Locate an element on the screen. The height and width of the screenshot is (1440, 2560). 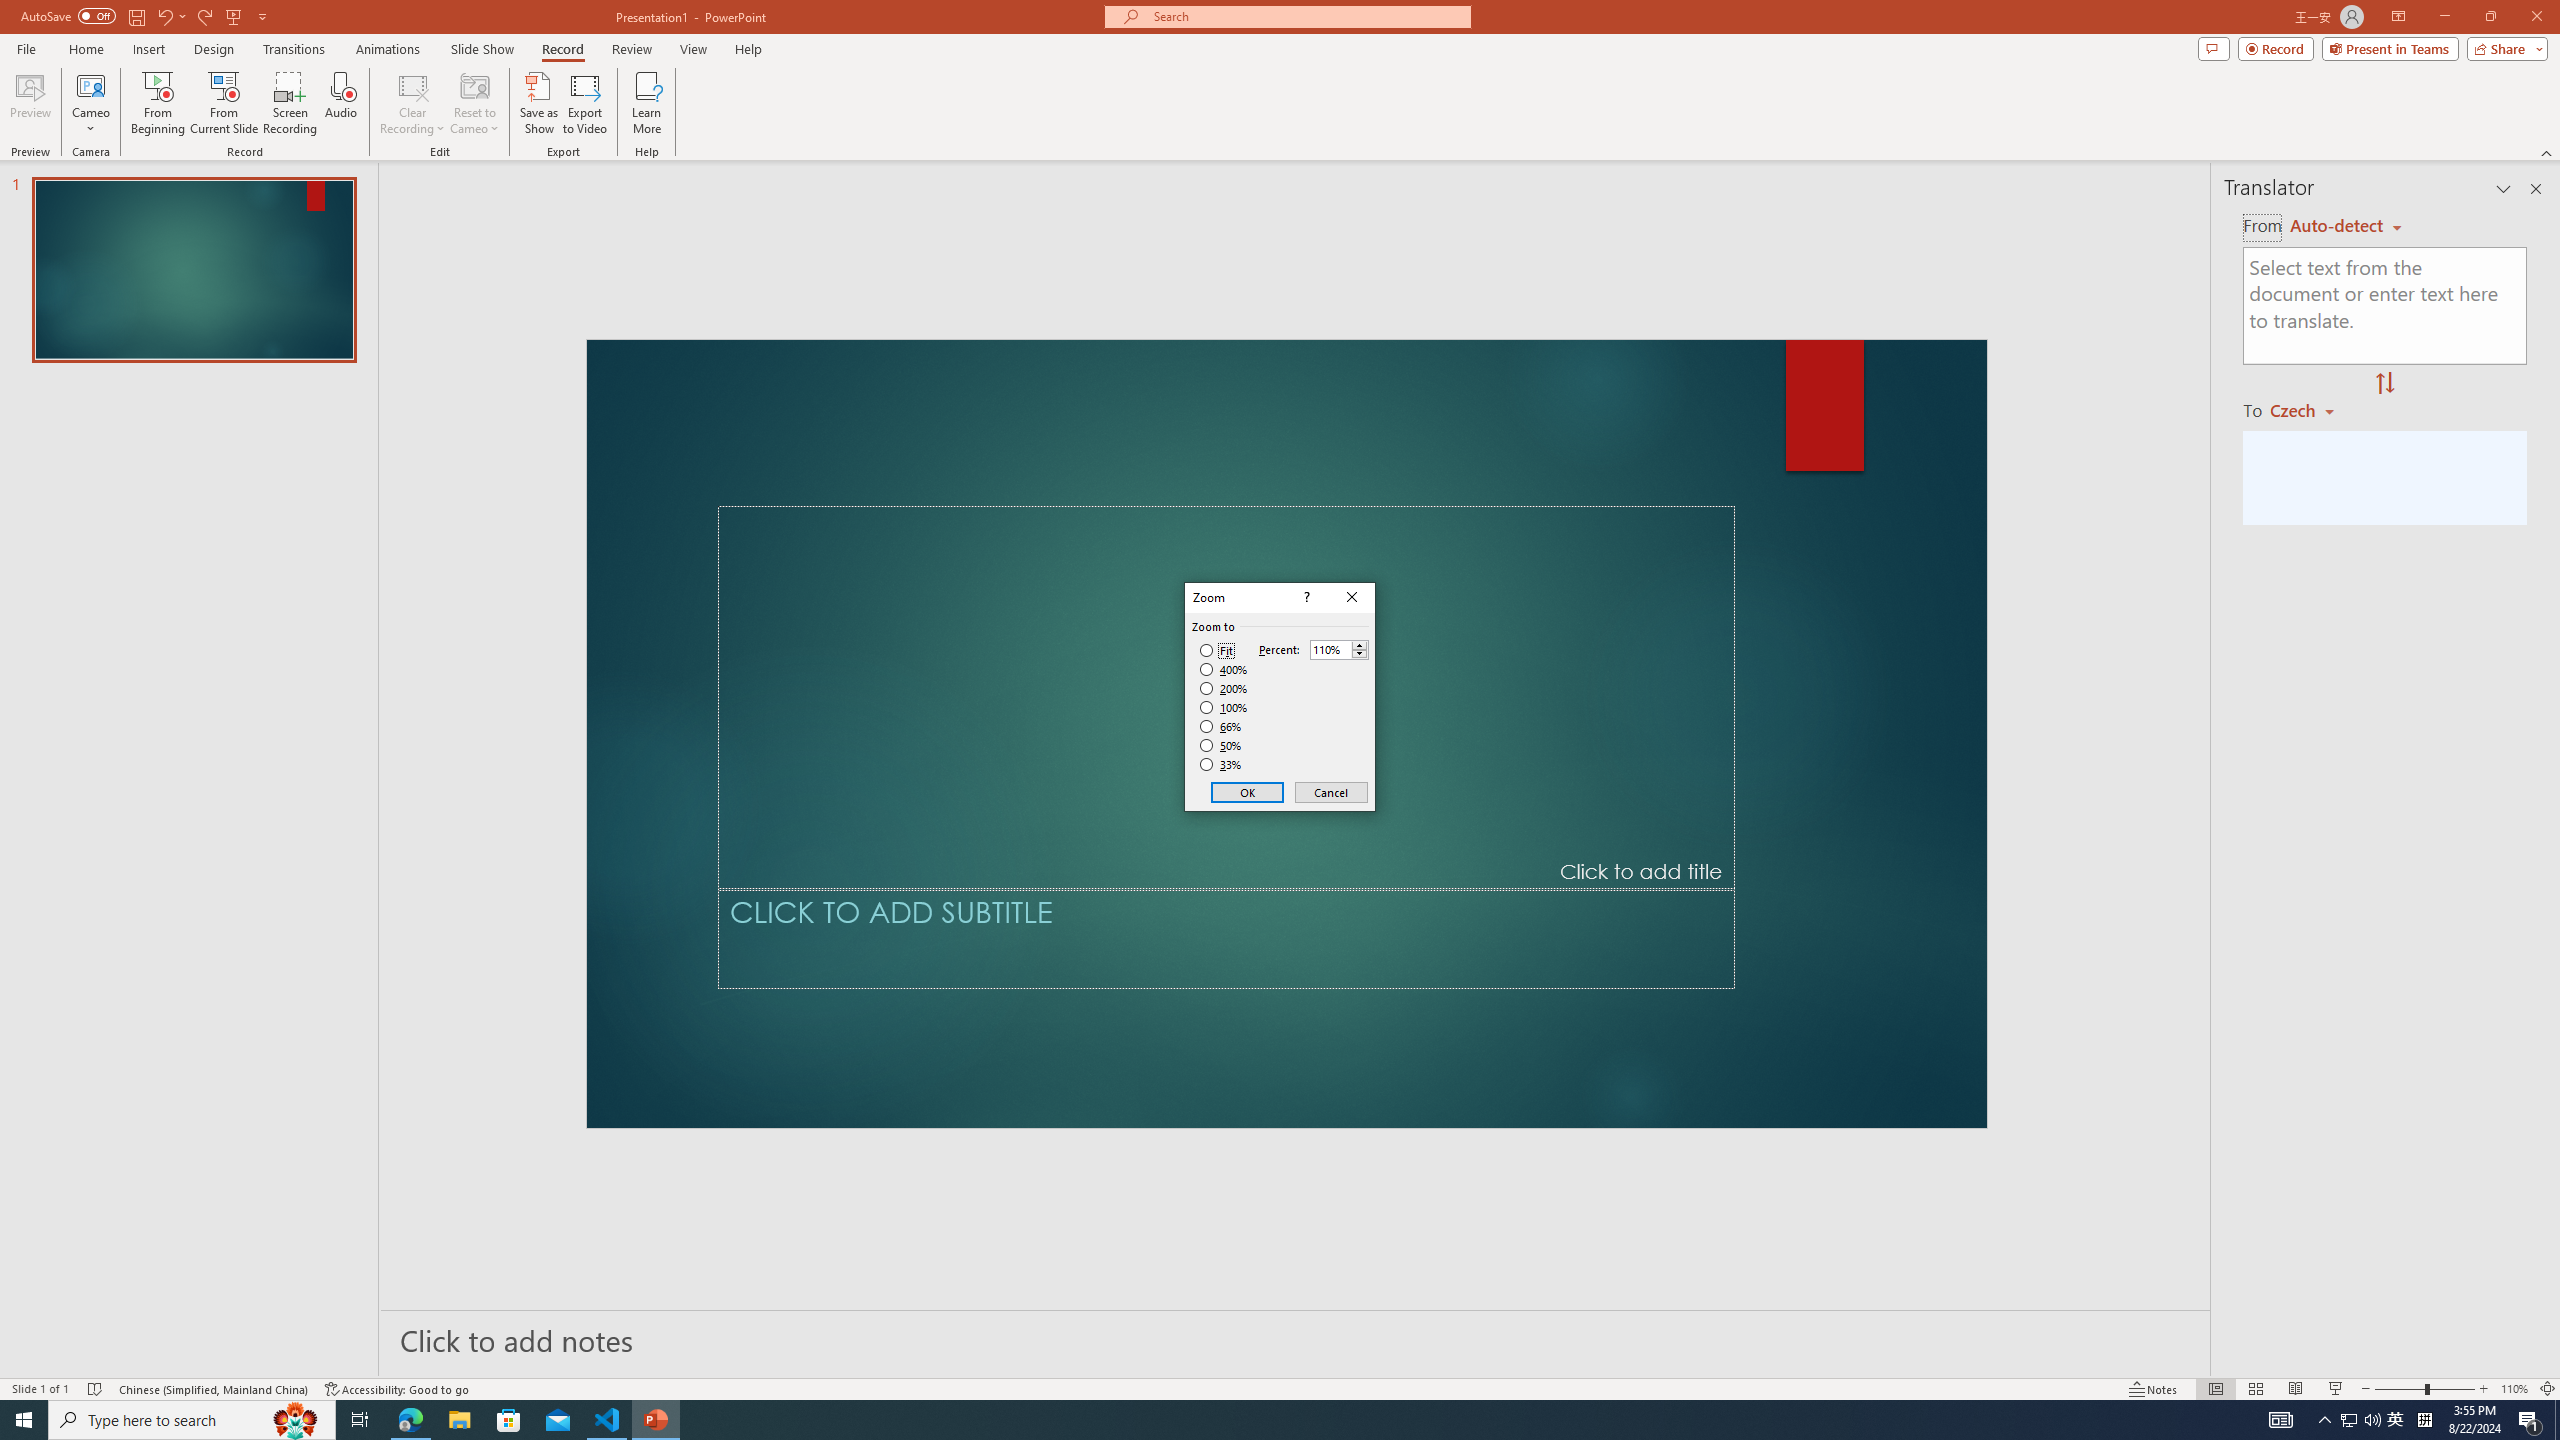
33% is located at coordinates (1222, 765).